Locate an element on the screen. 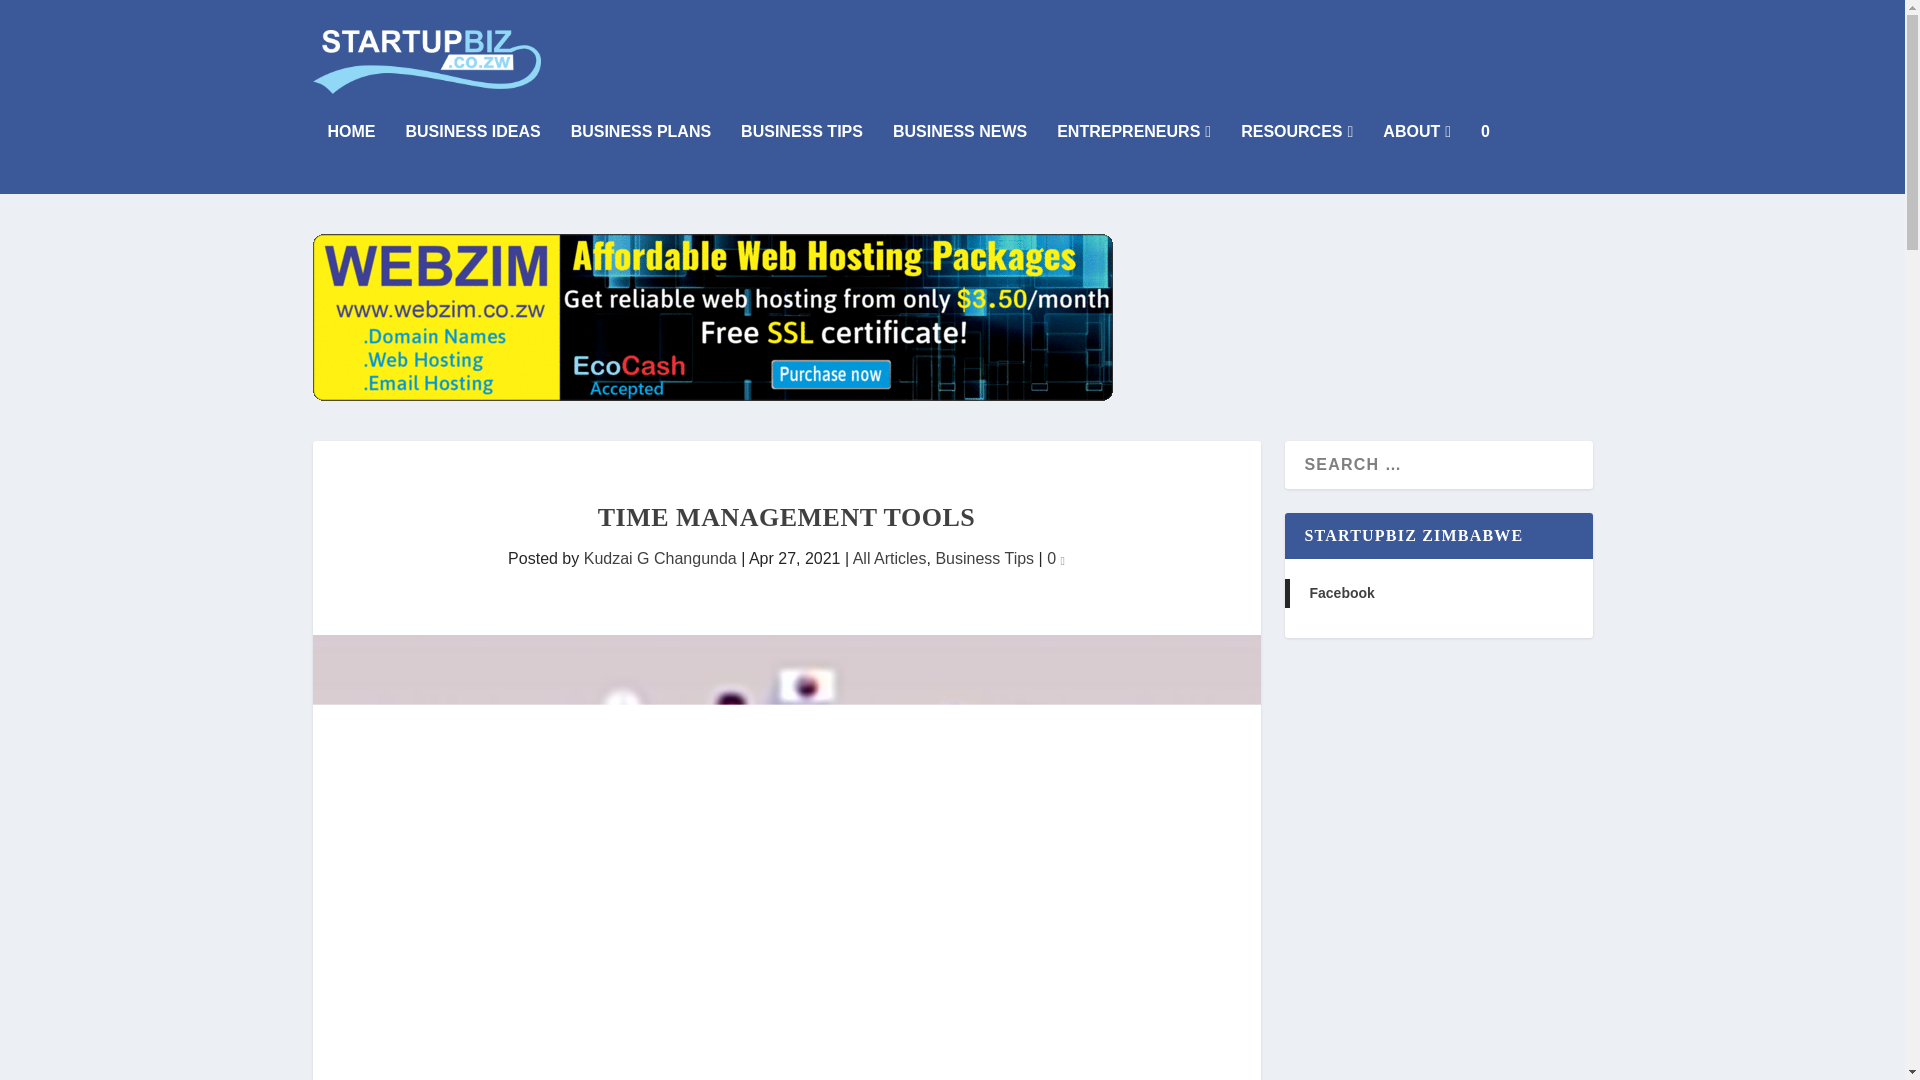 This screenshot has height=1080, width=1920. ABOUT is located at coordinates (1416, 159).